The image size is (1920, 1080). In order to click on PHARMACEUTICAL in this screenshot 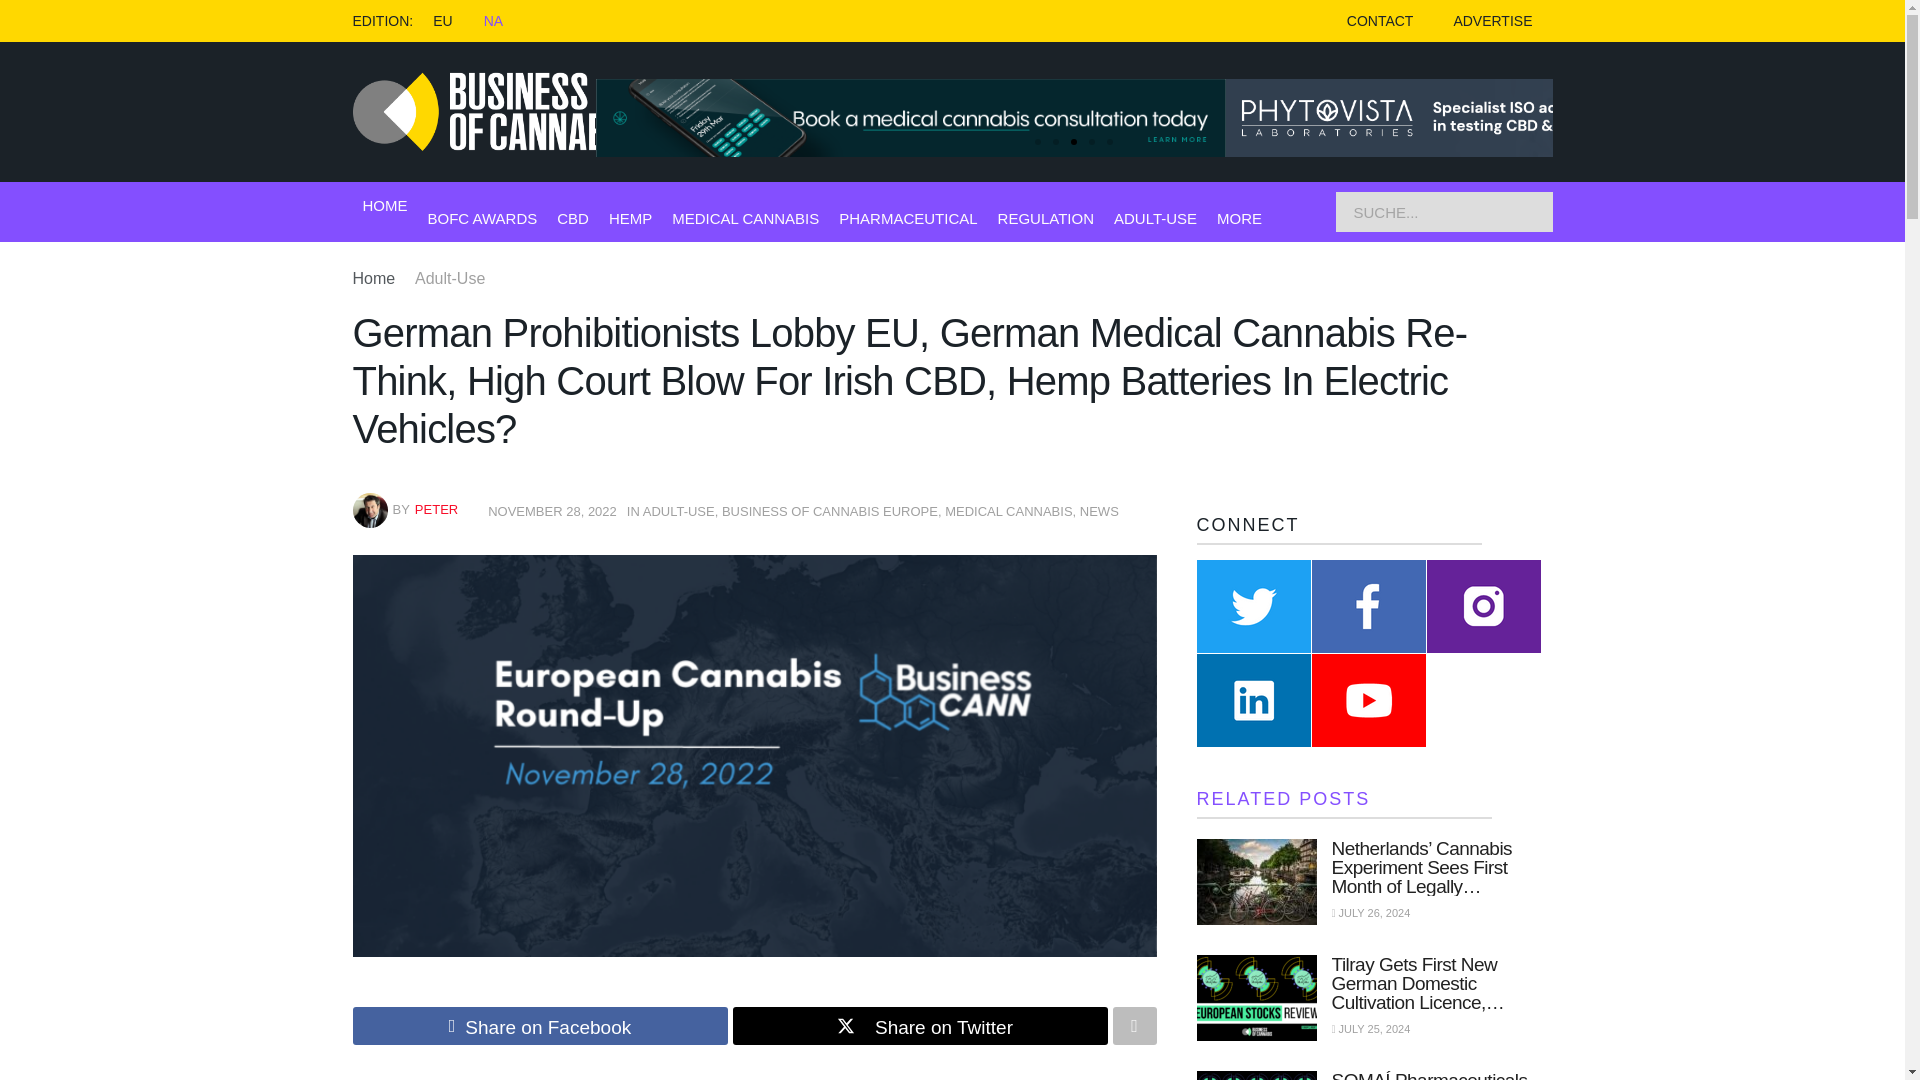, I will do `click(908, 218)`.